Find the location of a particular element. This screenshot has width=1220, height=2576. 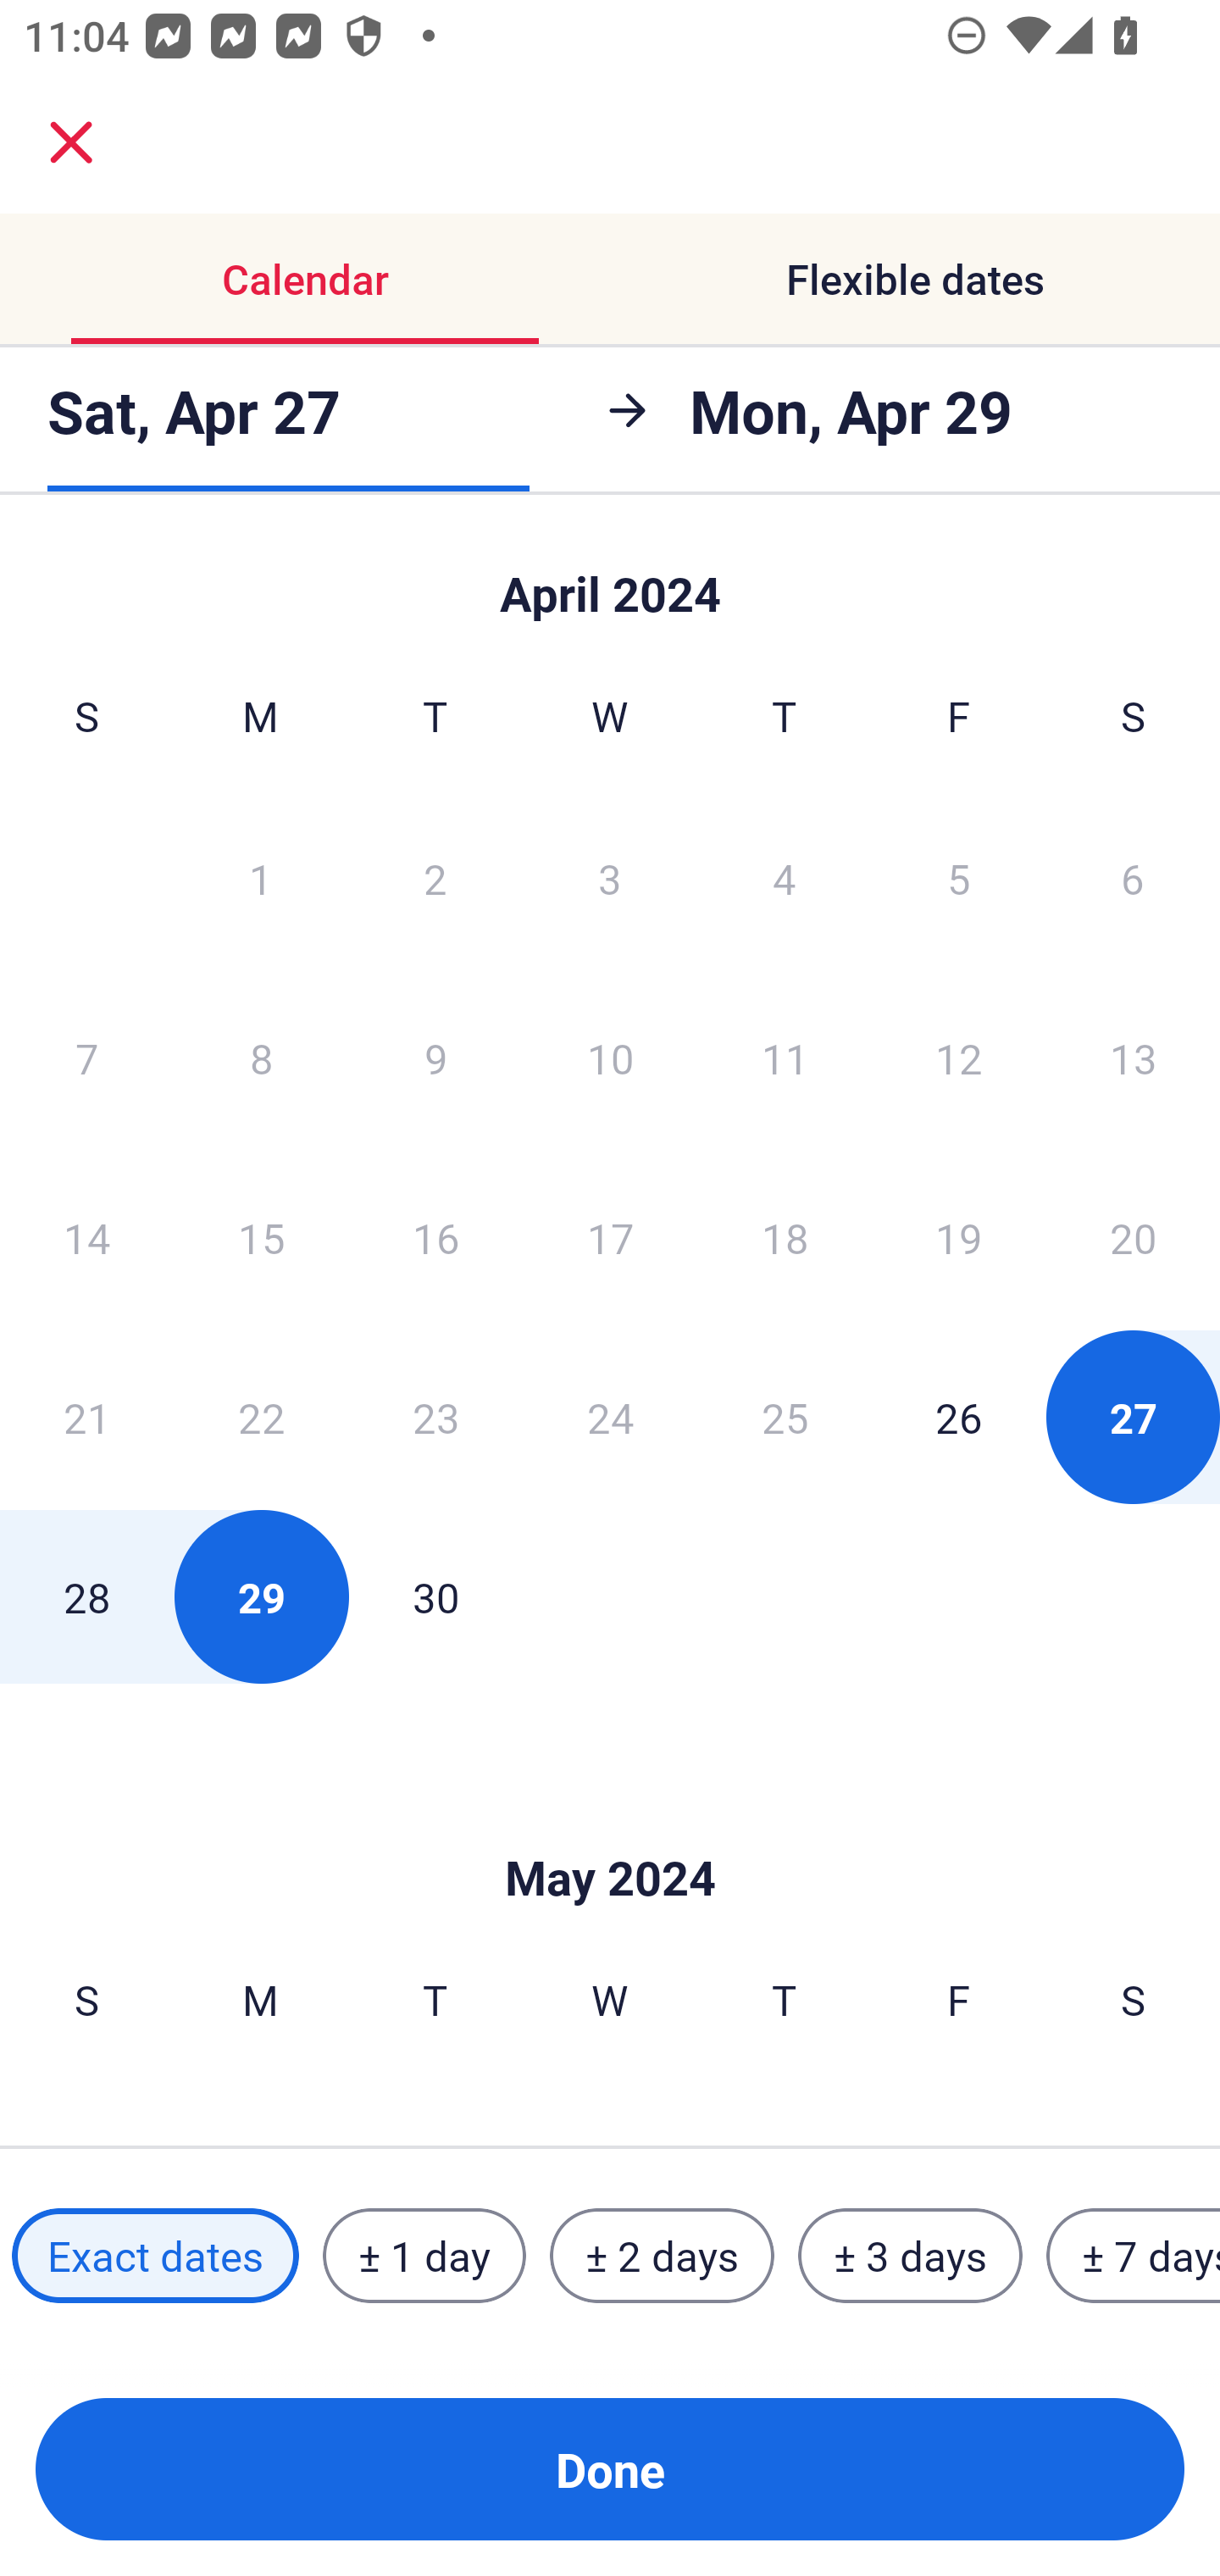

20 Saturday, April 20, 2024 is located at coordinates (1134, 1237).